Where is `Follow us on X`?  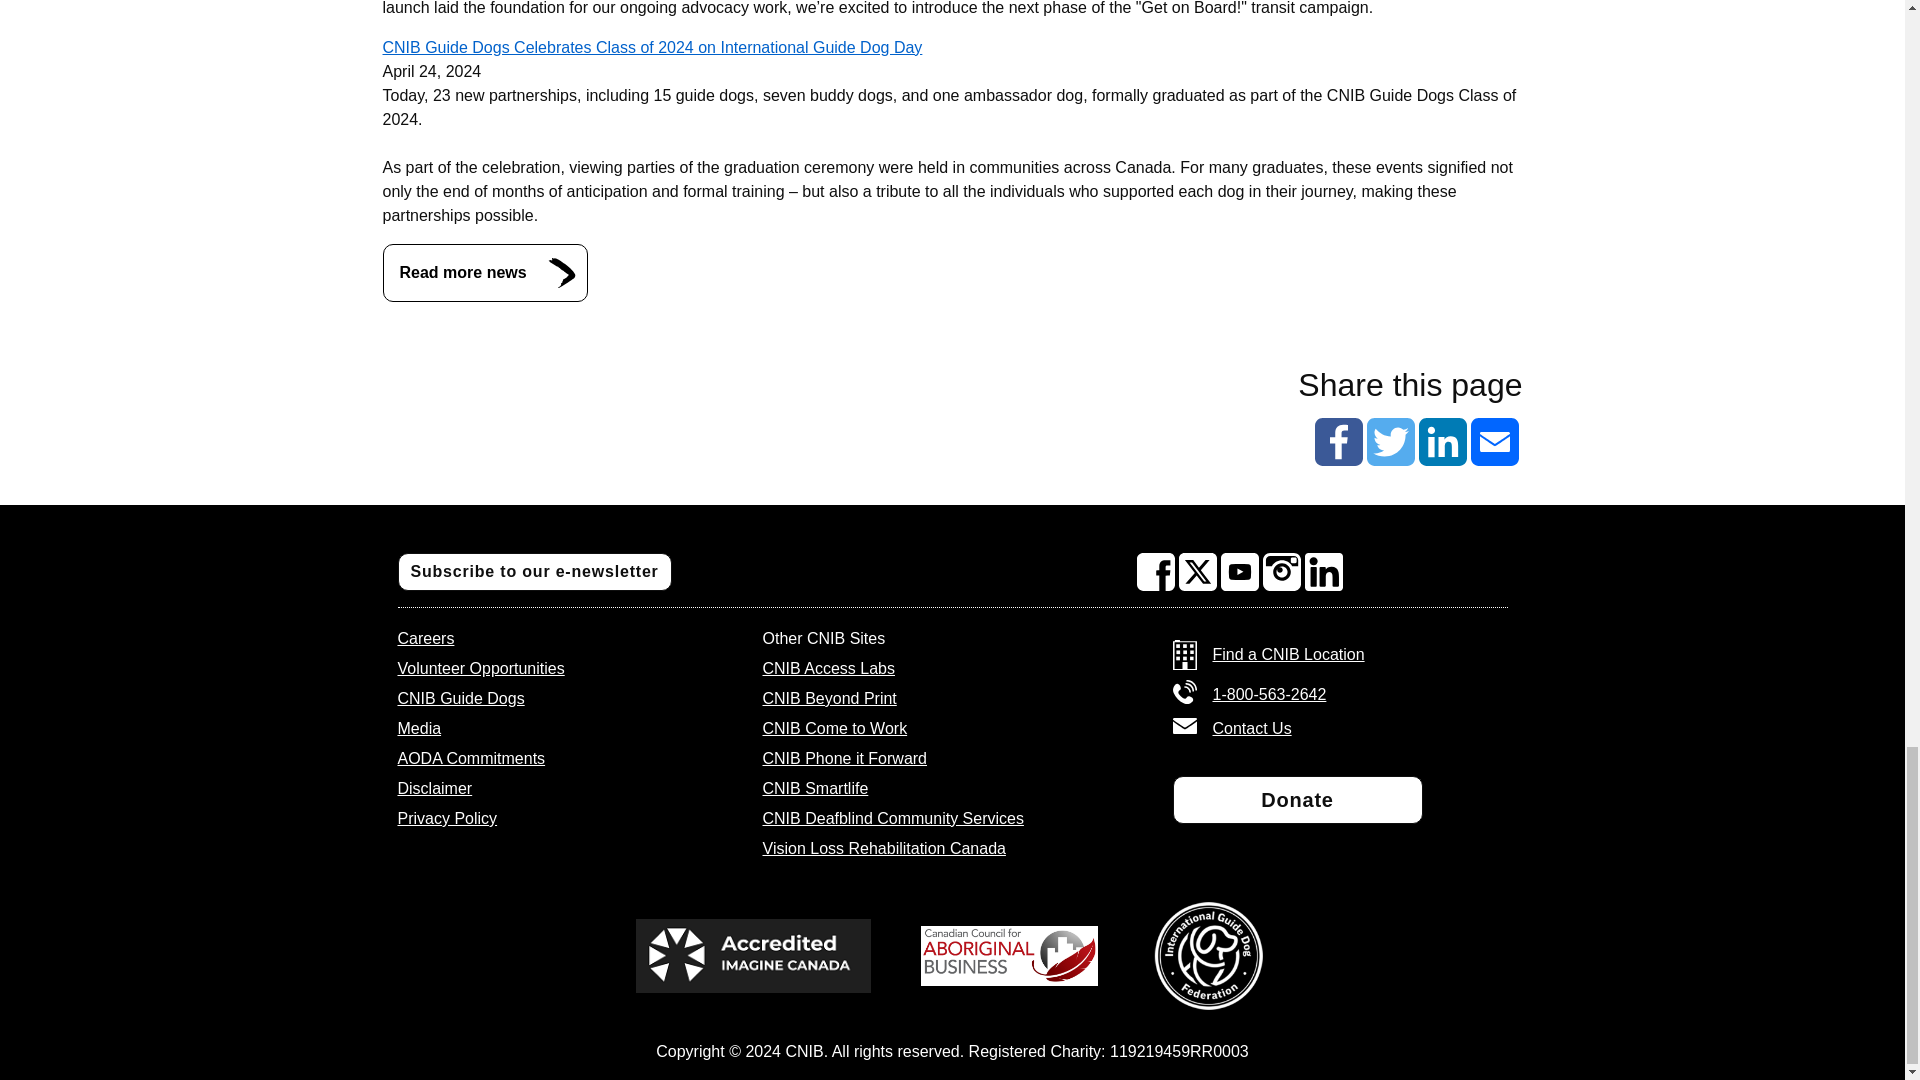
Follow us on X is located at coordinates (1198, 571).